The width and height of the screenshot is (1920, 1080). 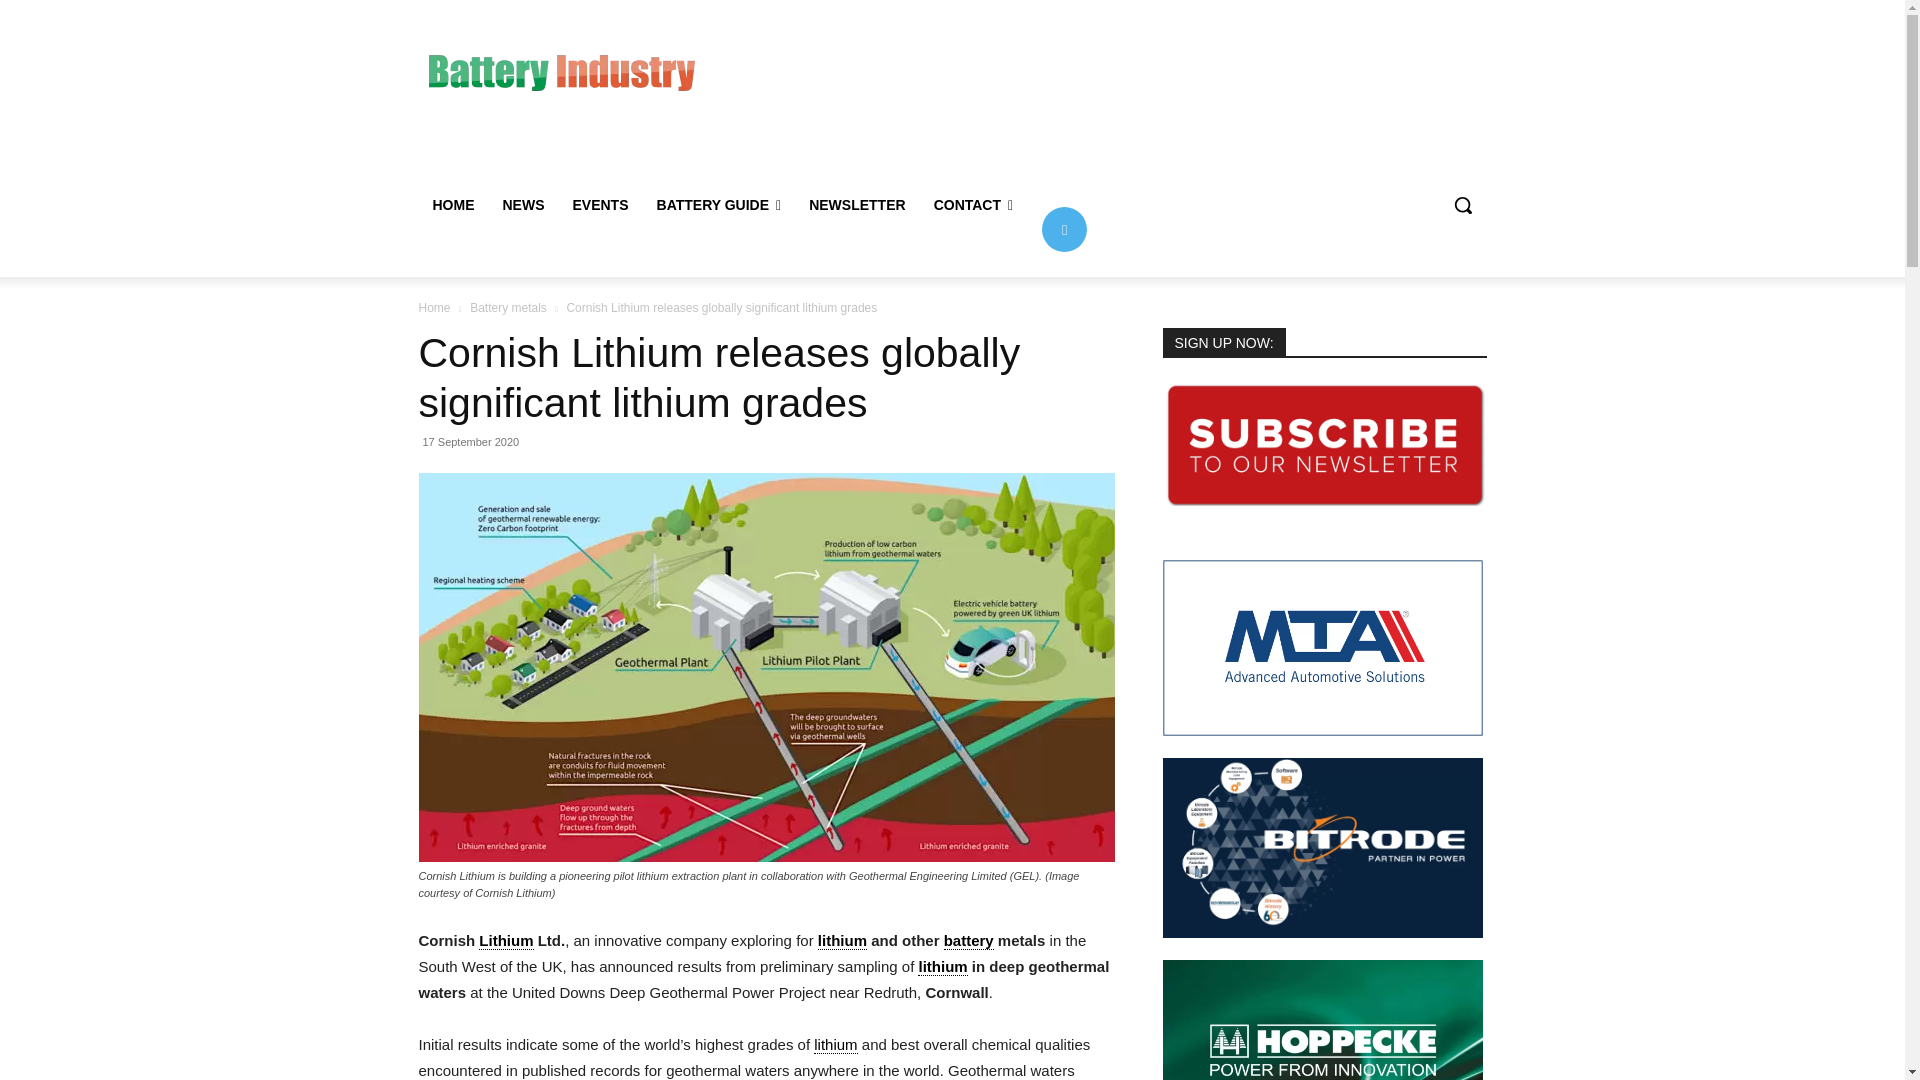 What do you see at coordinates (452, 204) in the screenshot?
I see `HOME` at bounding box center [452, 204].